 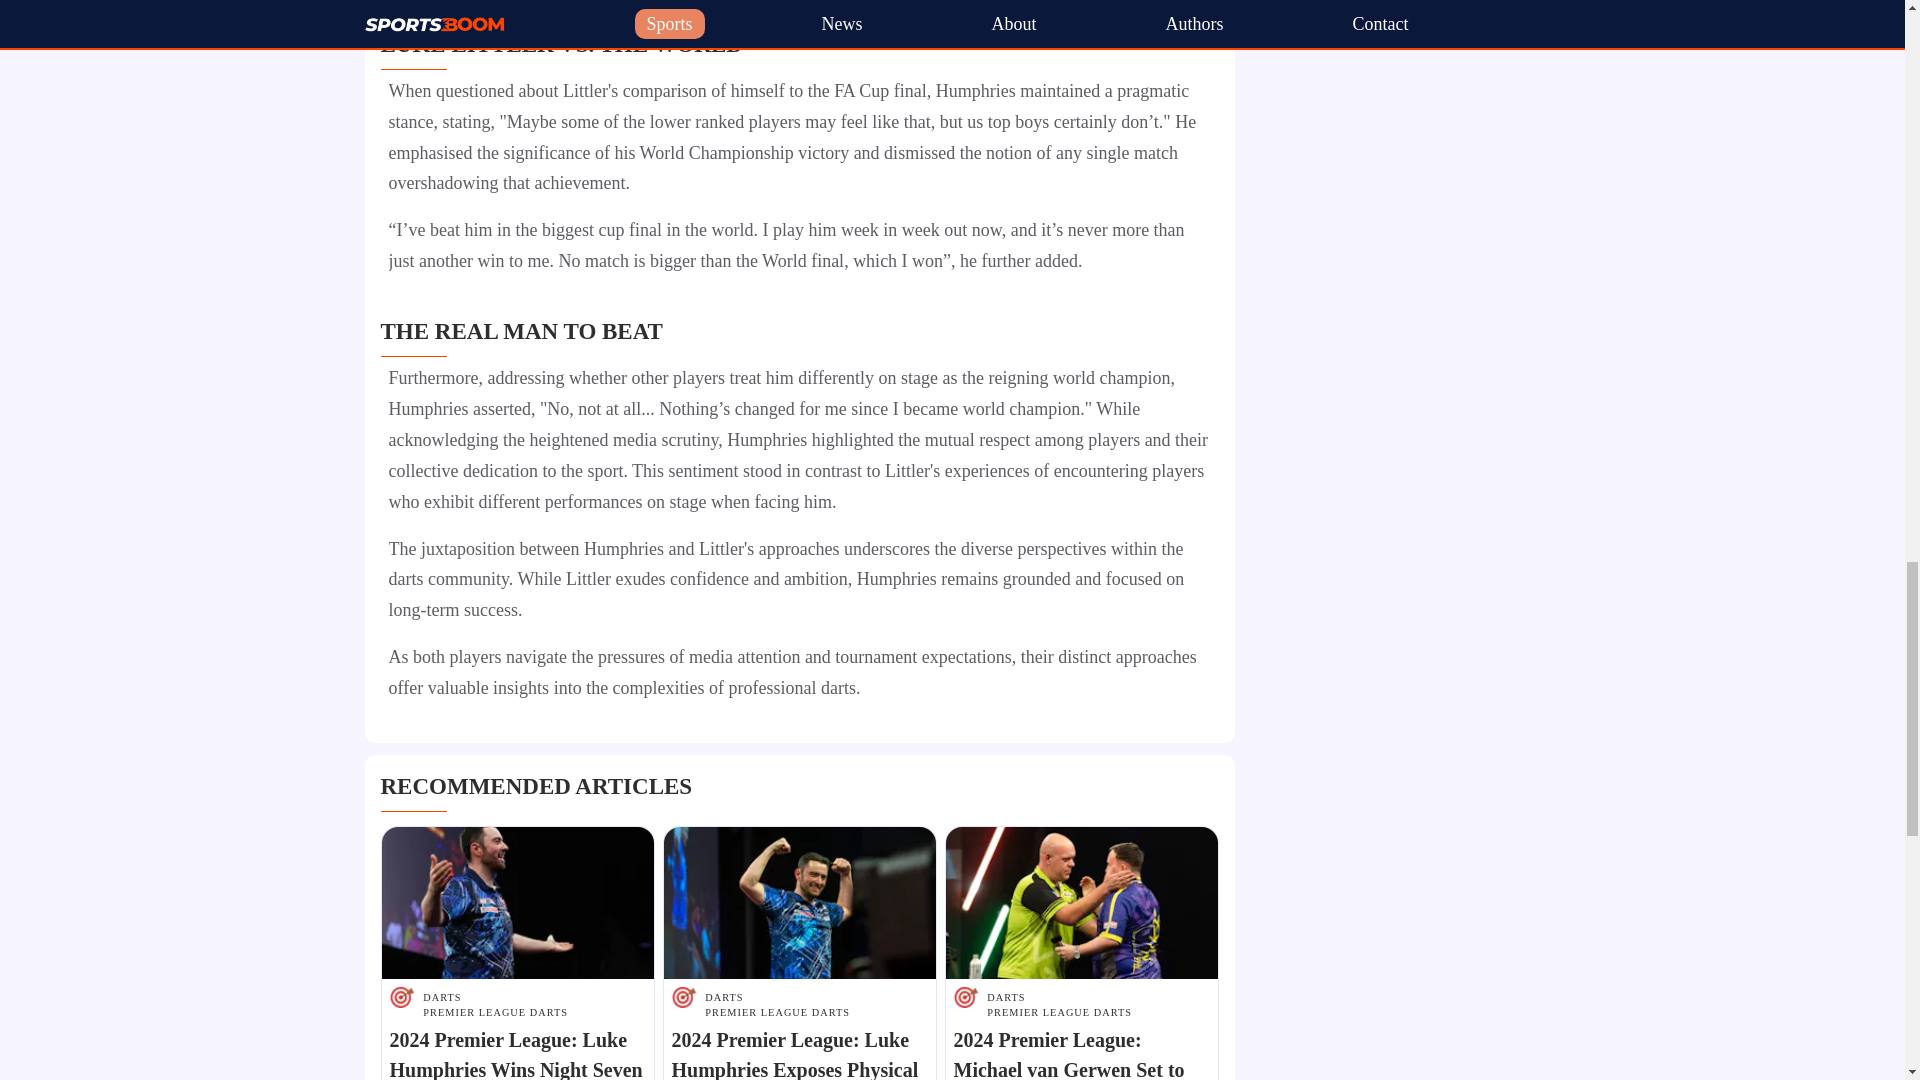 What do you see at coordinates (777, 1012) in the screenshot?
I see `PREMIER LEAGUE DARTS` at bounding box center [777, 1012].